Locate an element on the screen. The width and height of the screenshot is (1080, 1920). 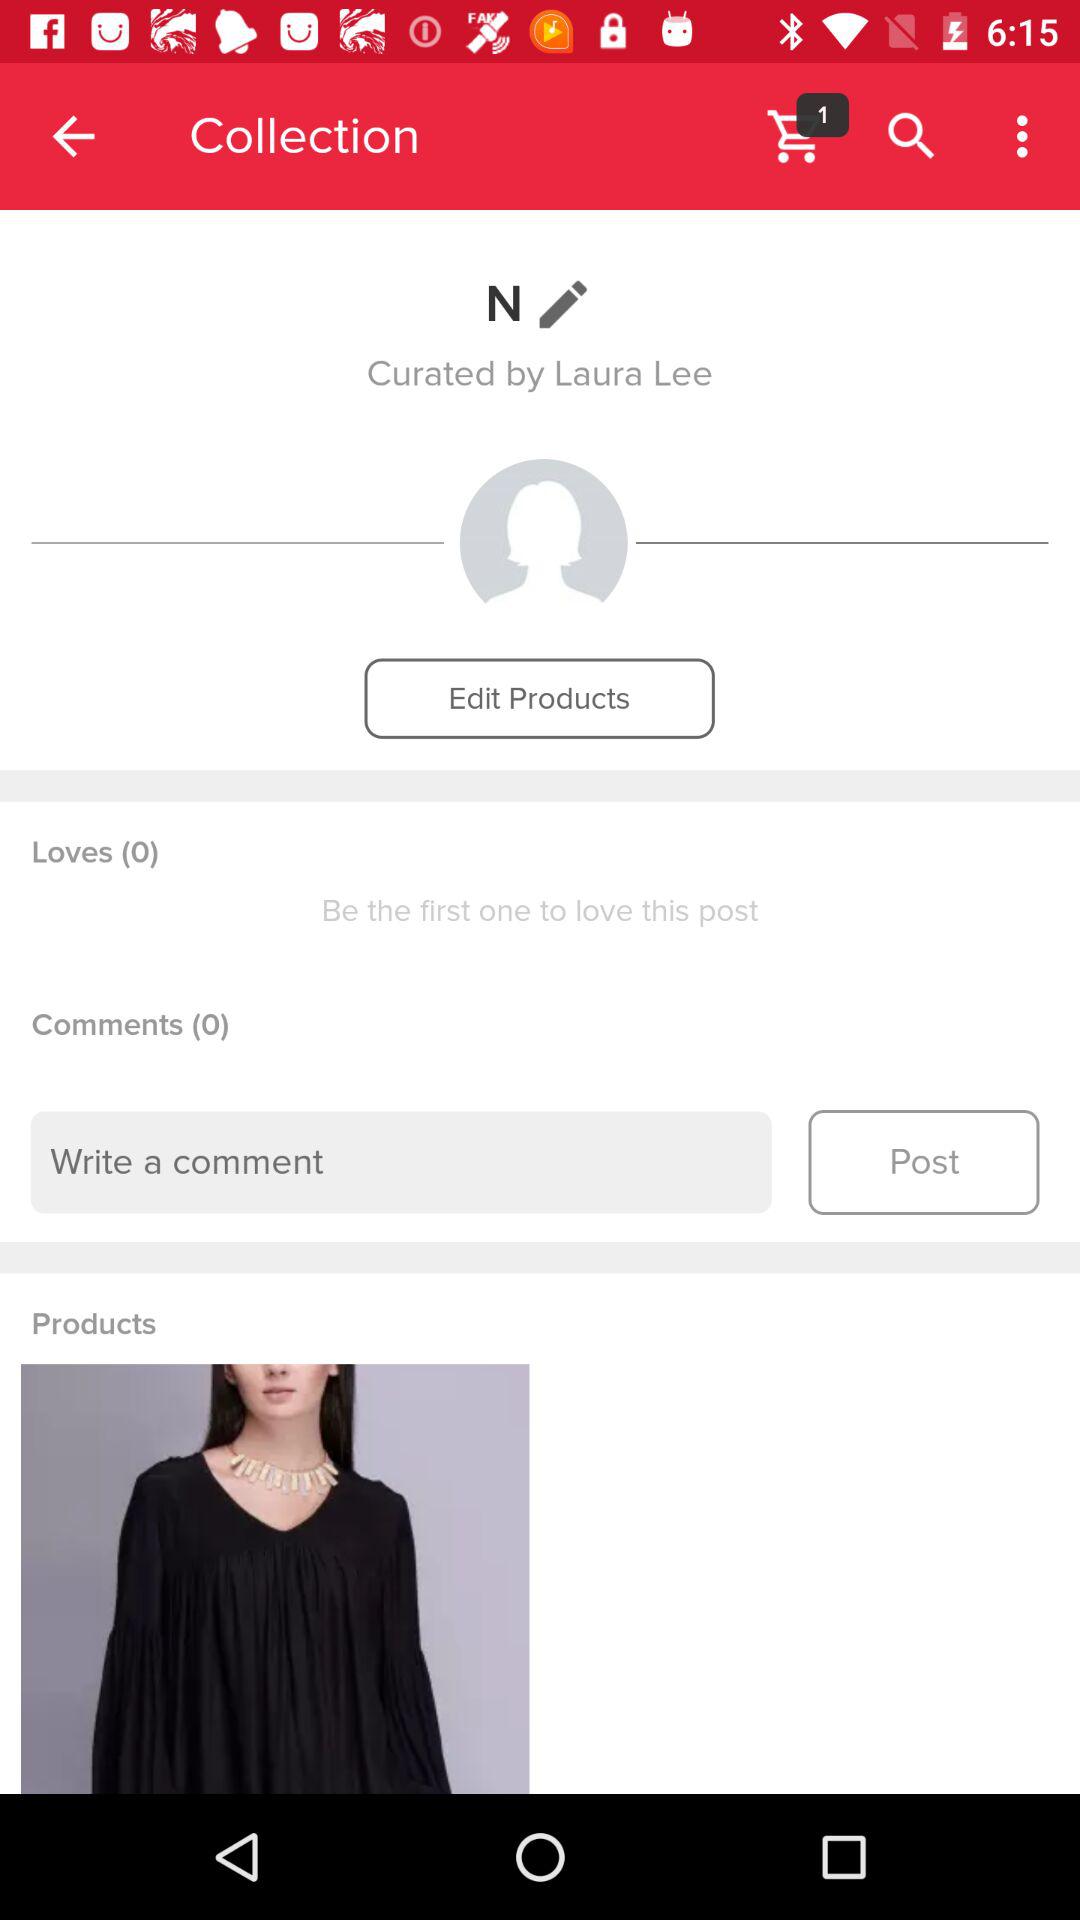
launch the icon to the right of the collection item is located at coordinates (822, 114).